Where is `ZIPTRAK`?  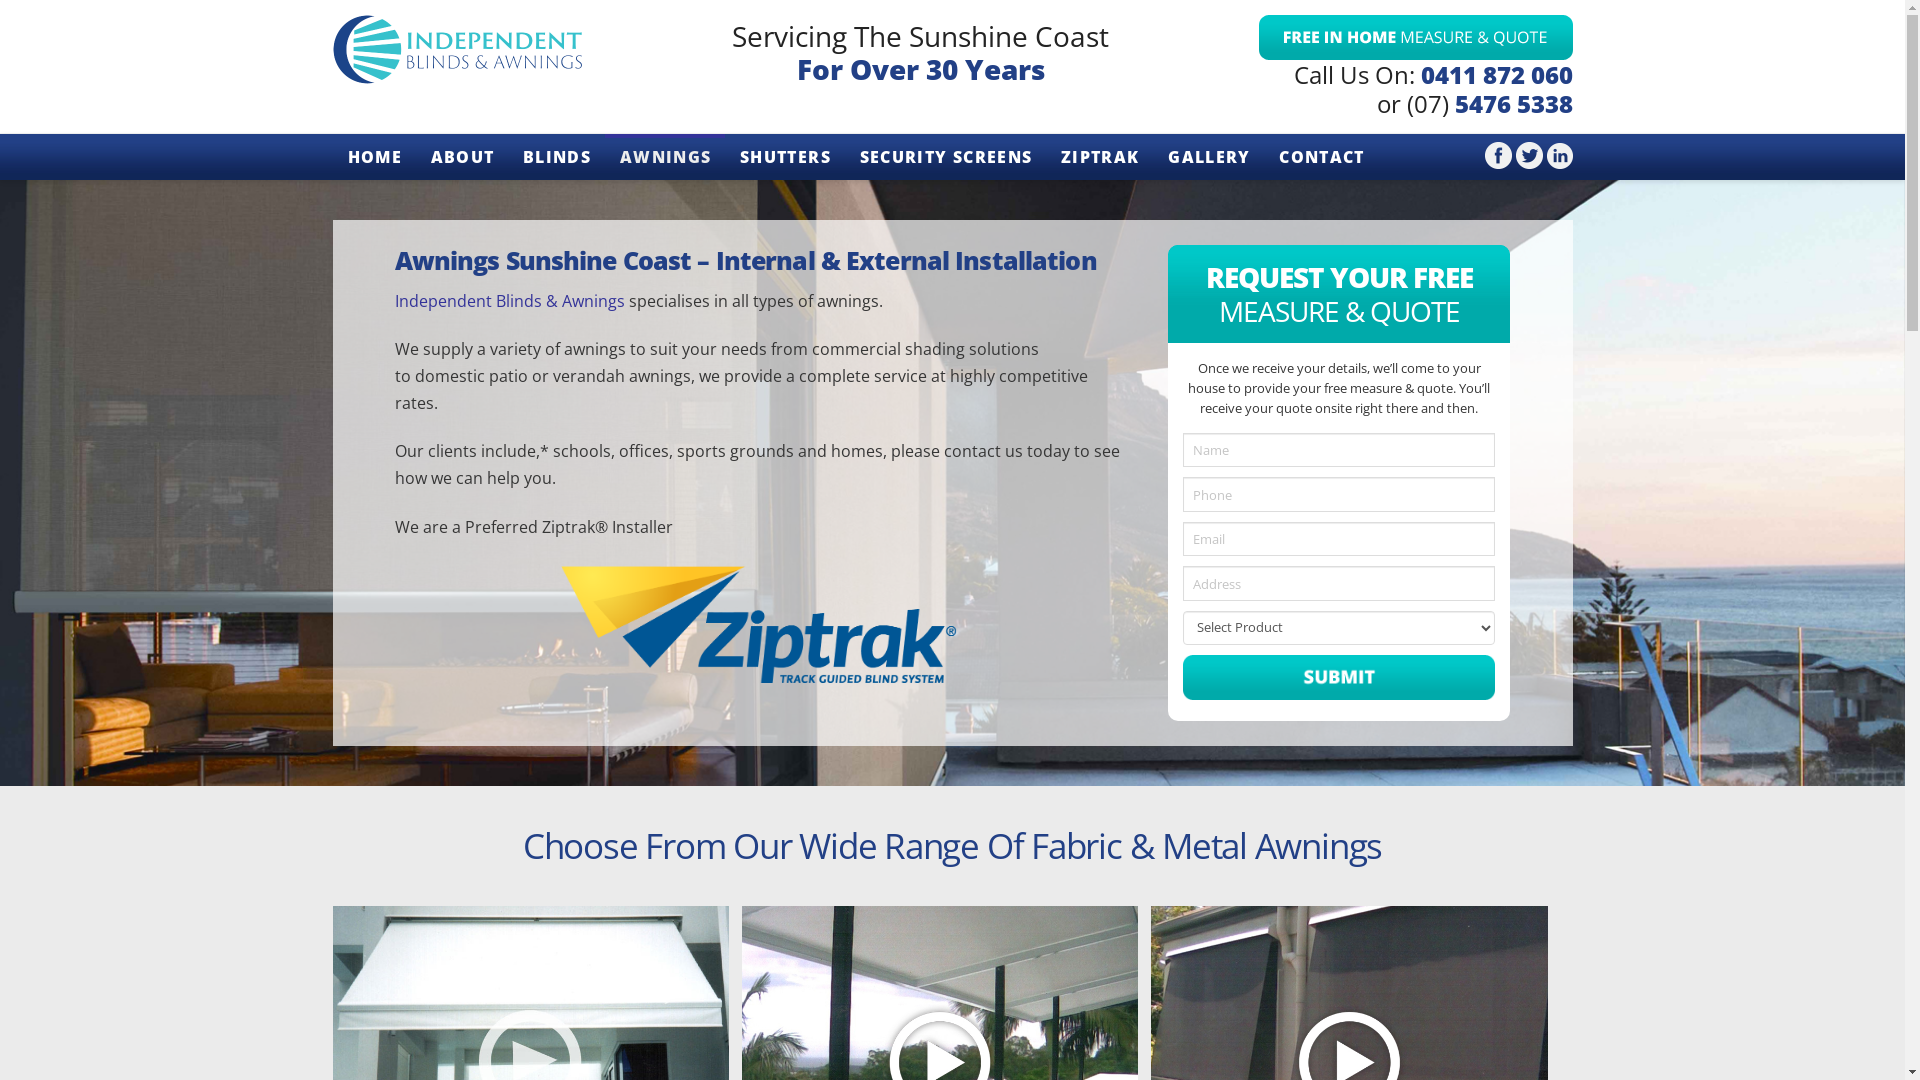 ZIPTRAK is located at coordinates (1100, 157).